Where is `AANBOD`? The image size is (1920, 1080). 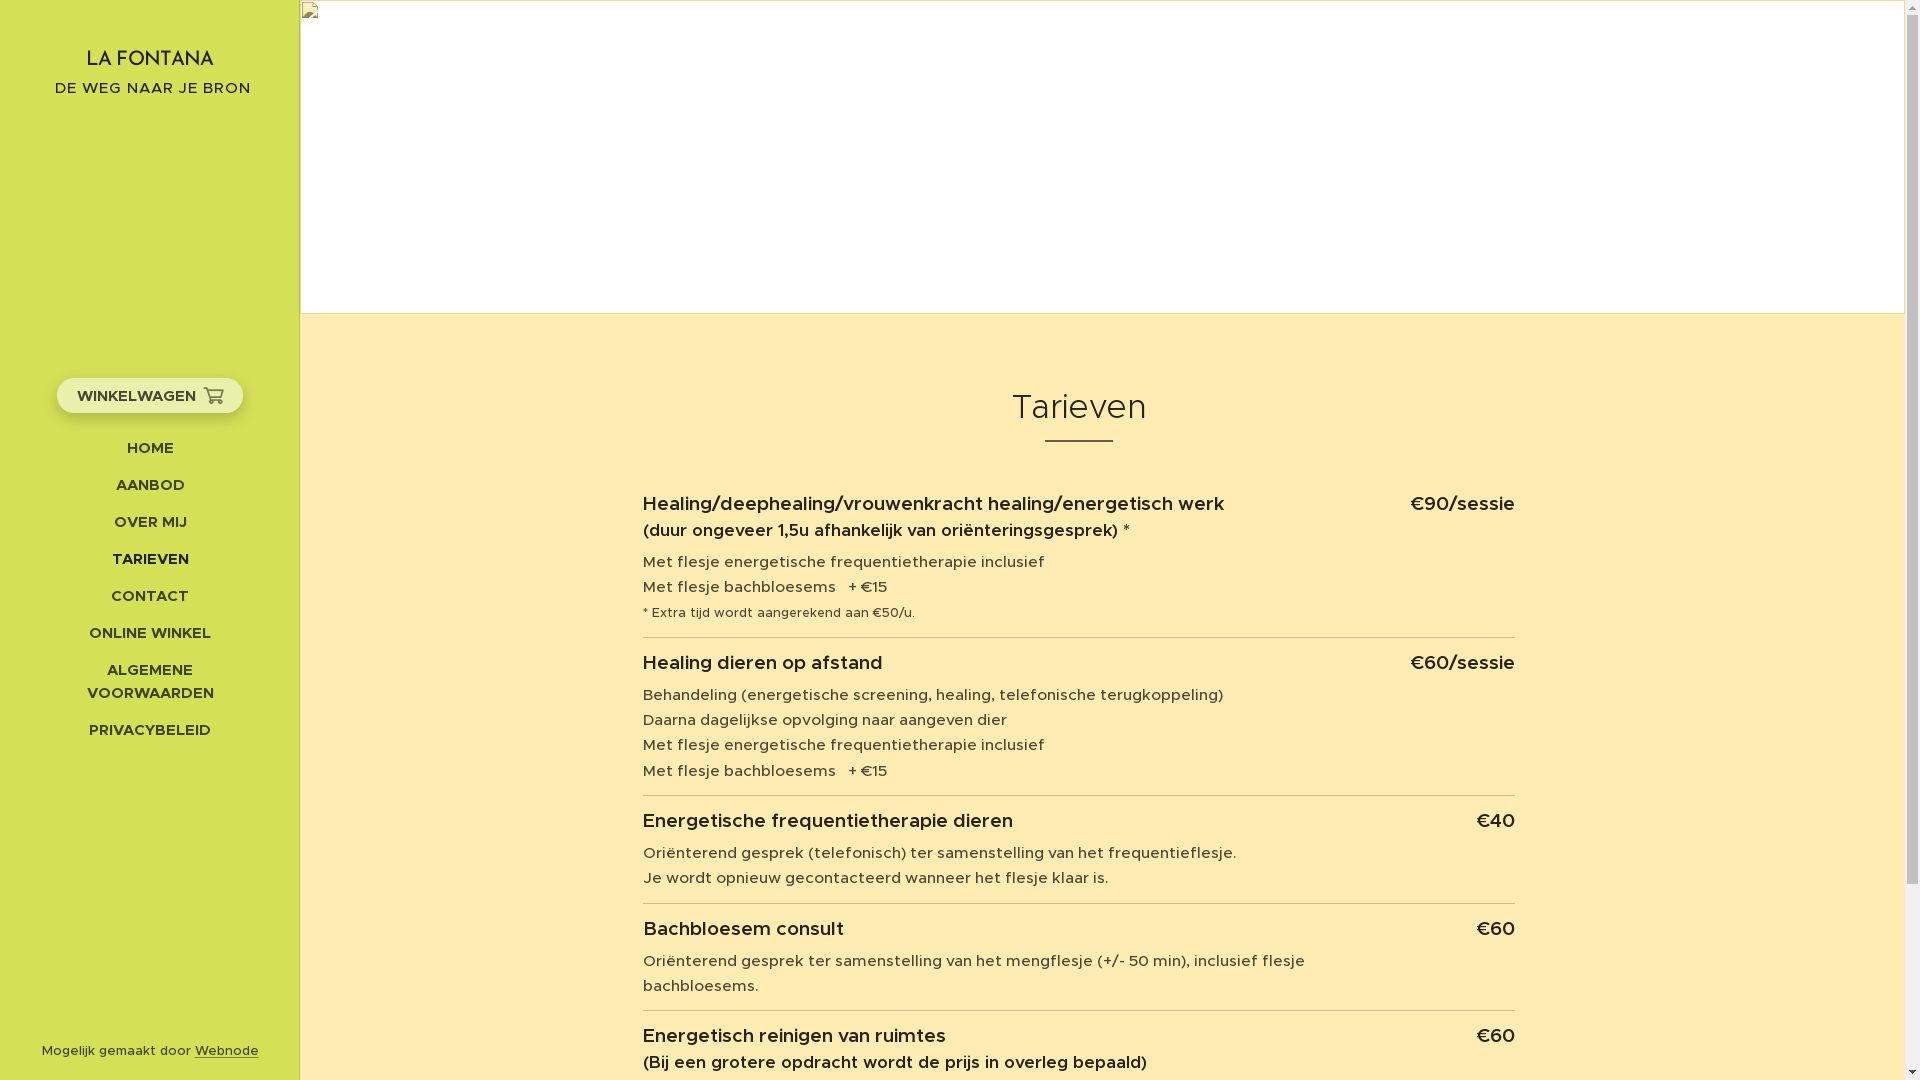
AANBOD is located at coordinates (150, 484).